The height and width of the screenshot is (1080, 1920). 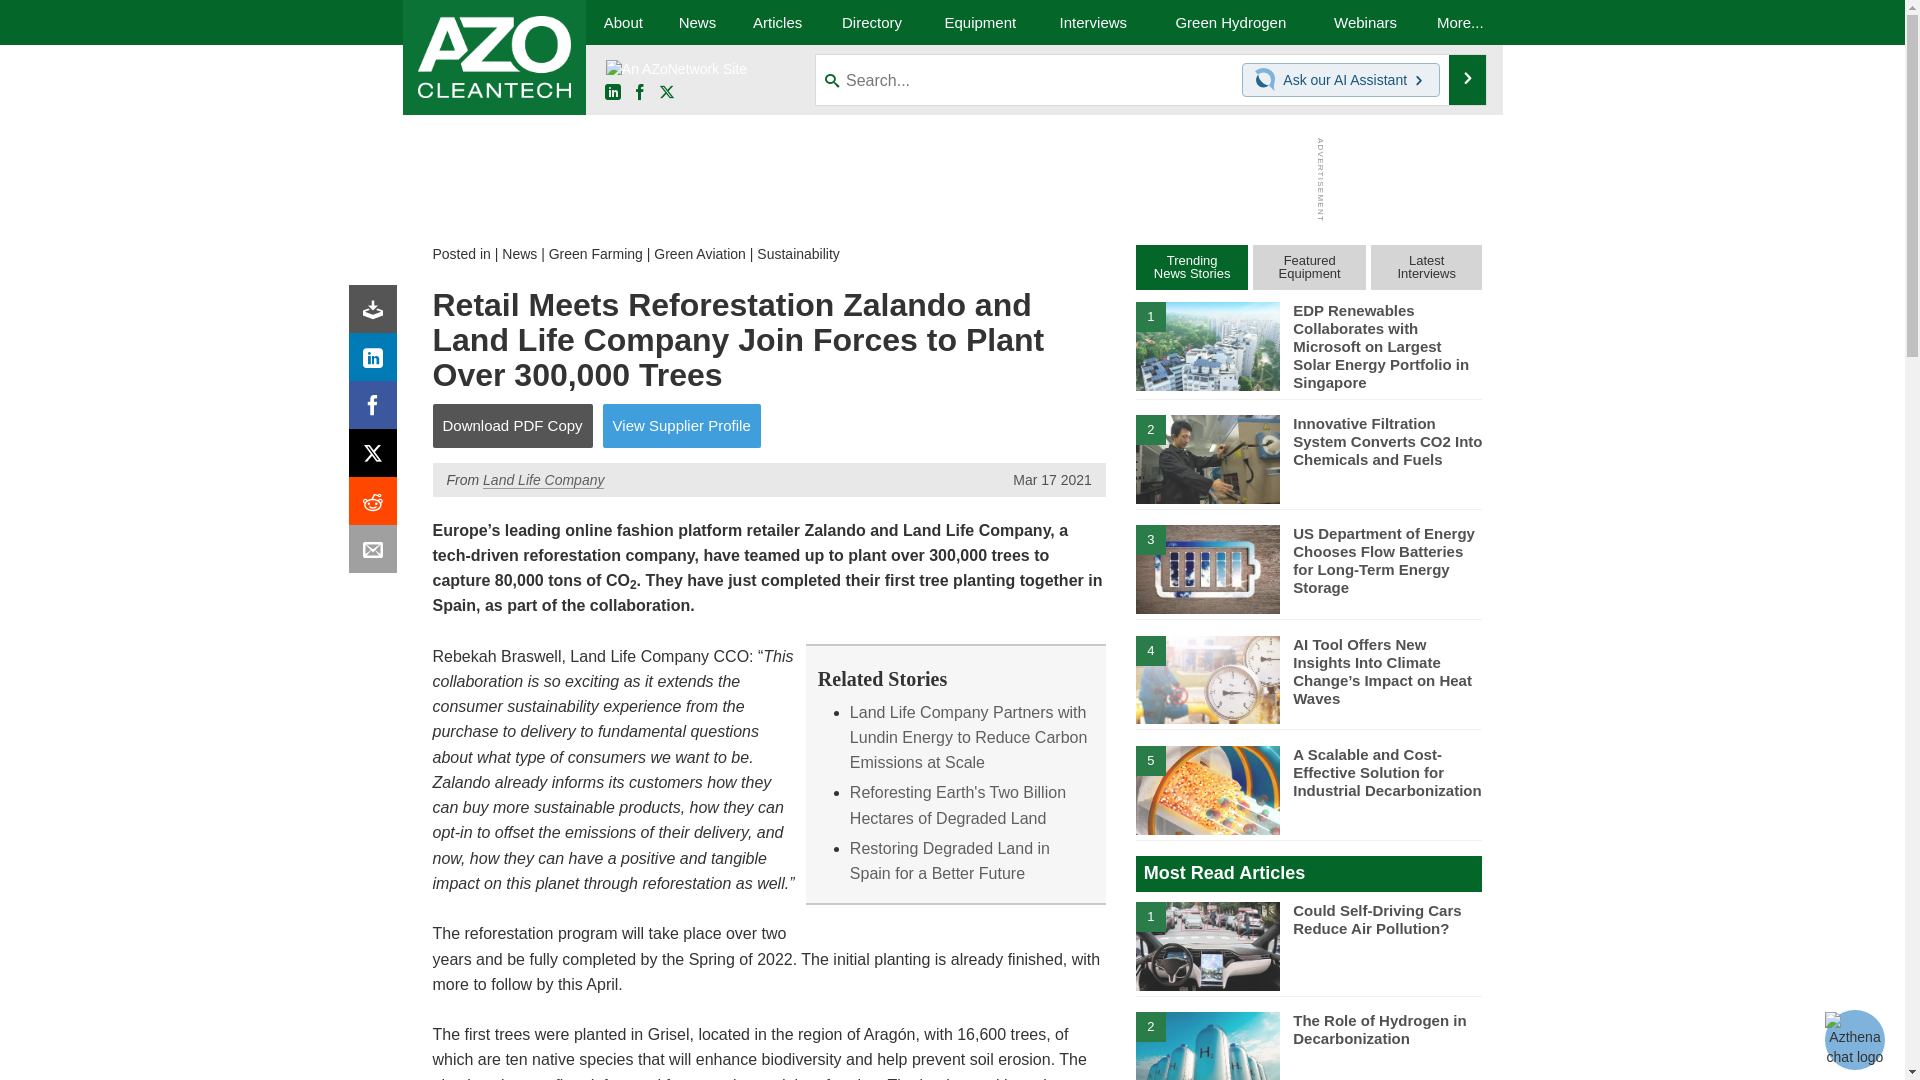 What do you see at coordinates (871, 22) in the screenshot?
I see `Directory` at bounding box center [871, 22].